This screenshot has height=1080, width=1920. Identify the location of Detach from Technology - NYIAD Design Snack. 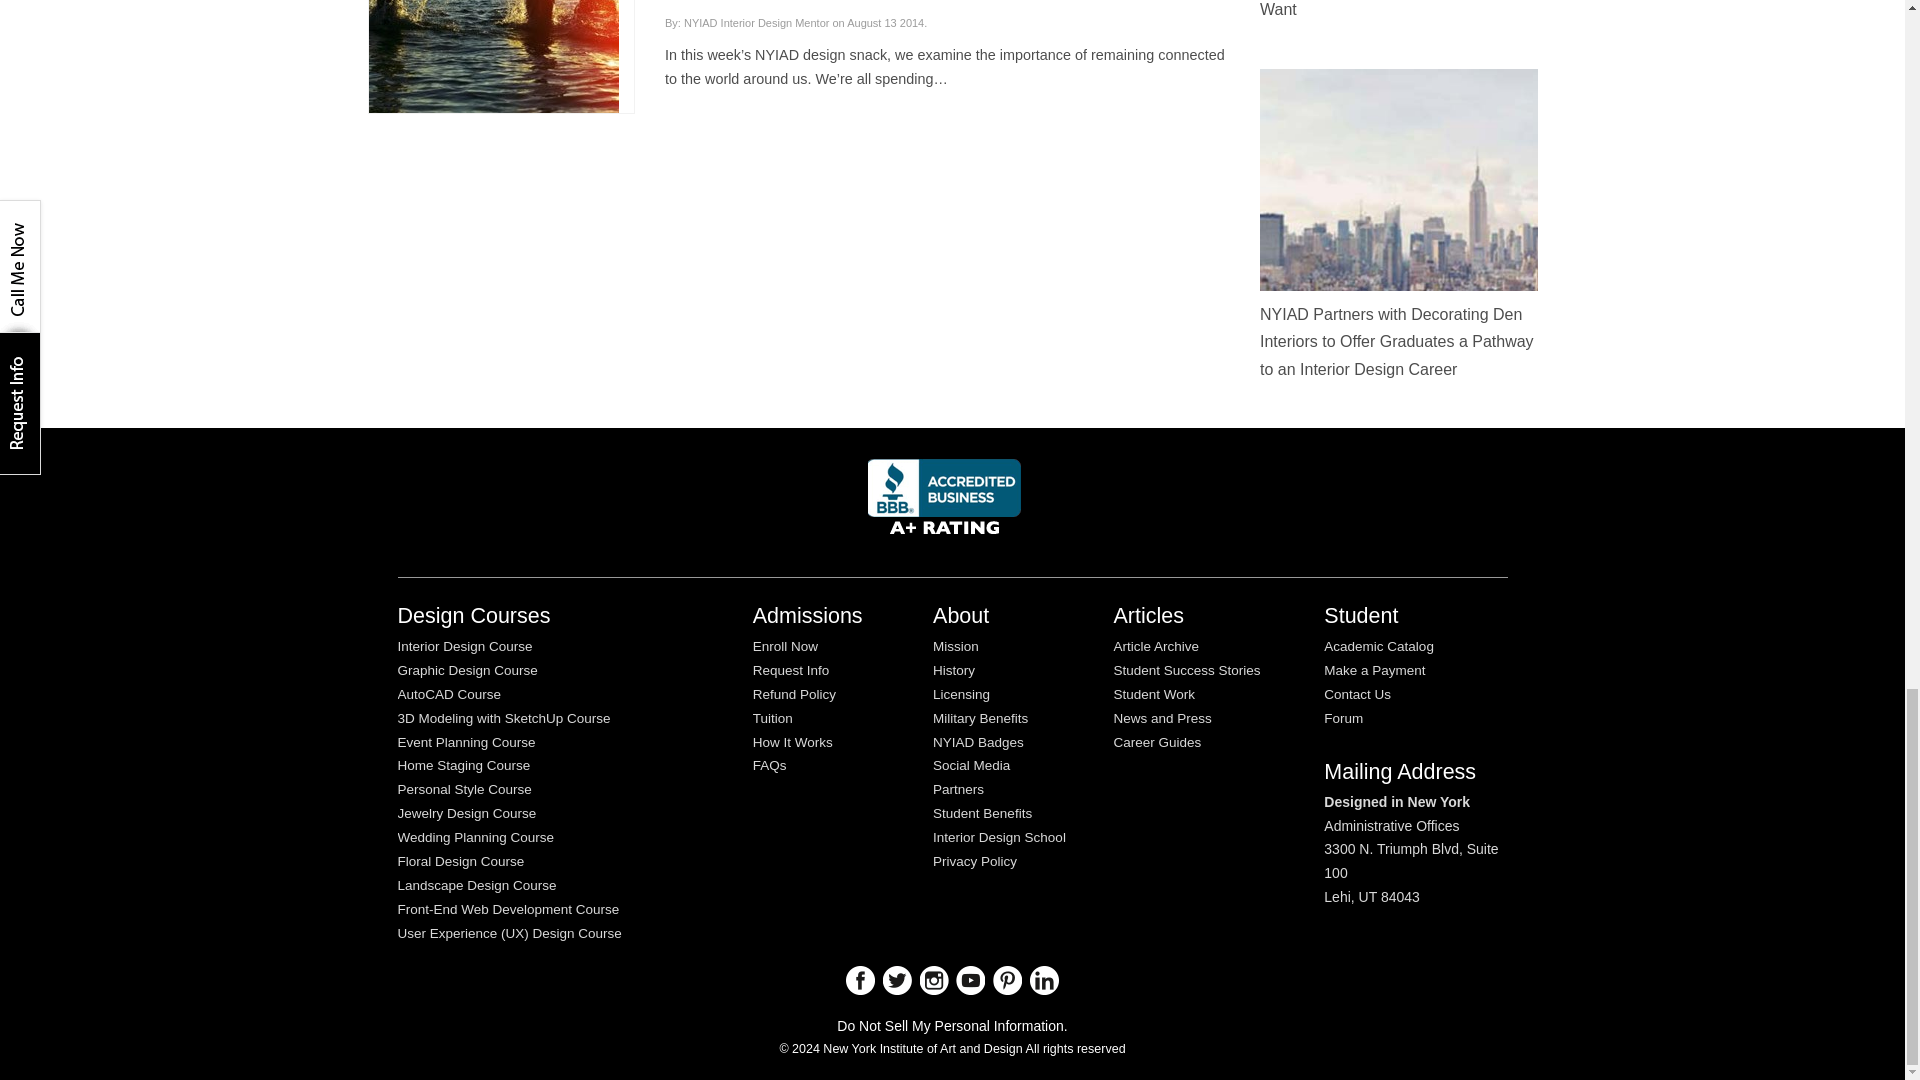
(493, 12).